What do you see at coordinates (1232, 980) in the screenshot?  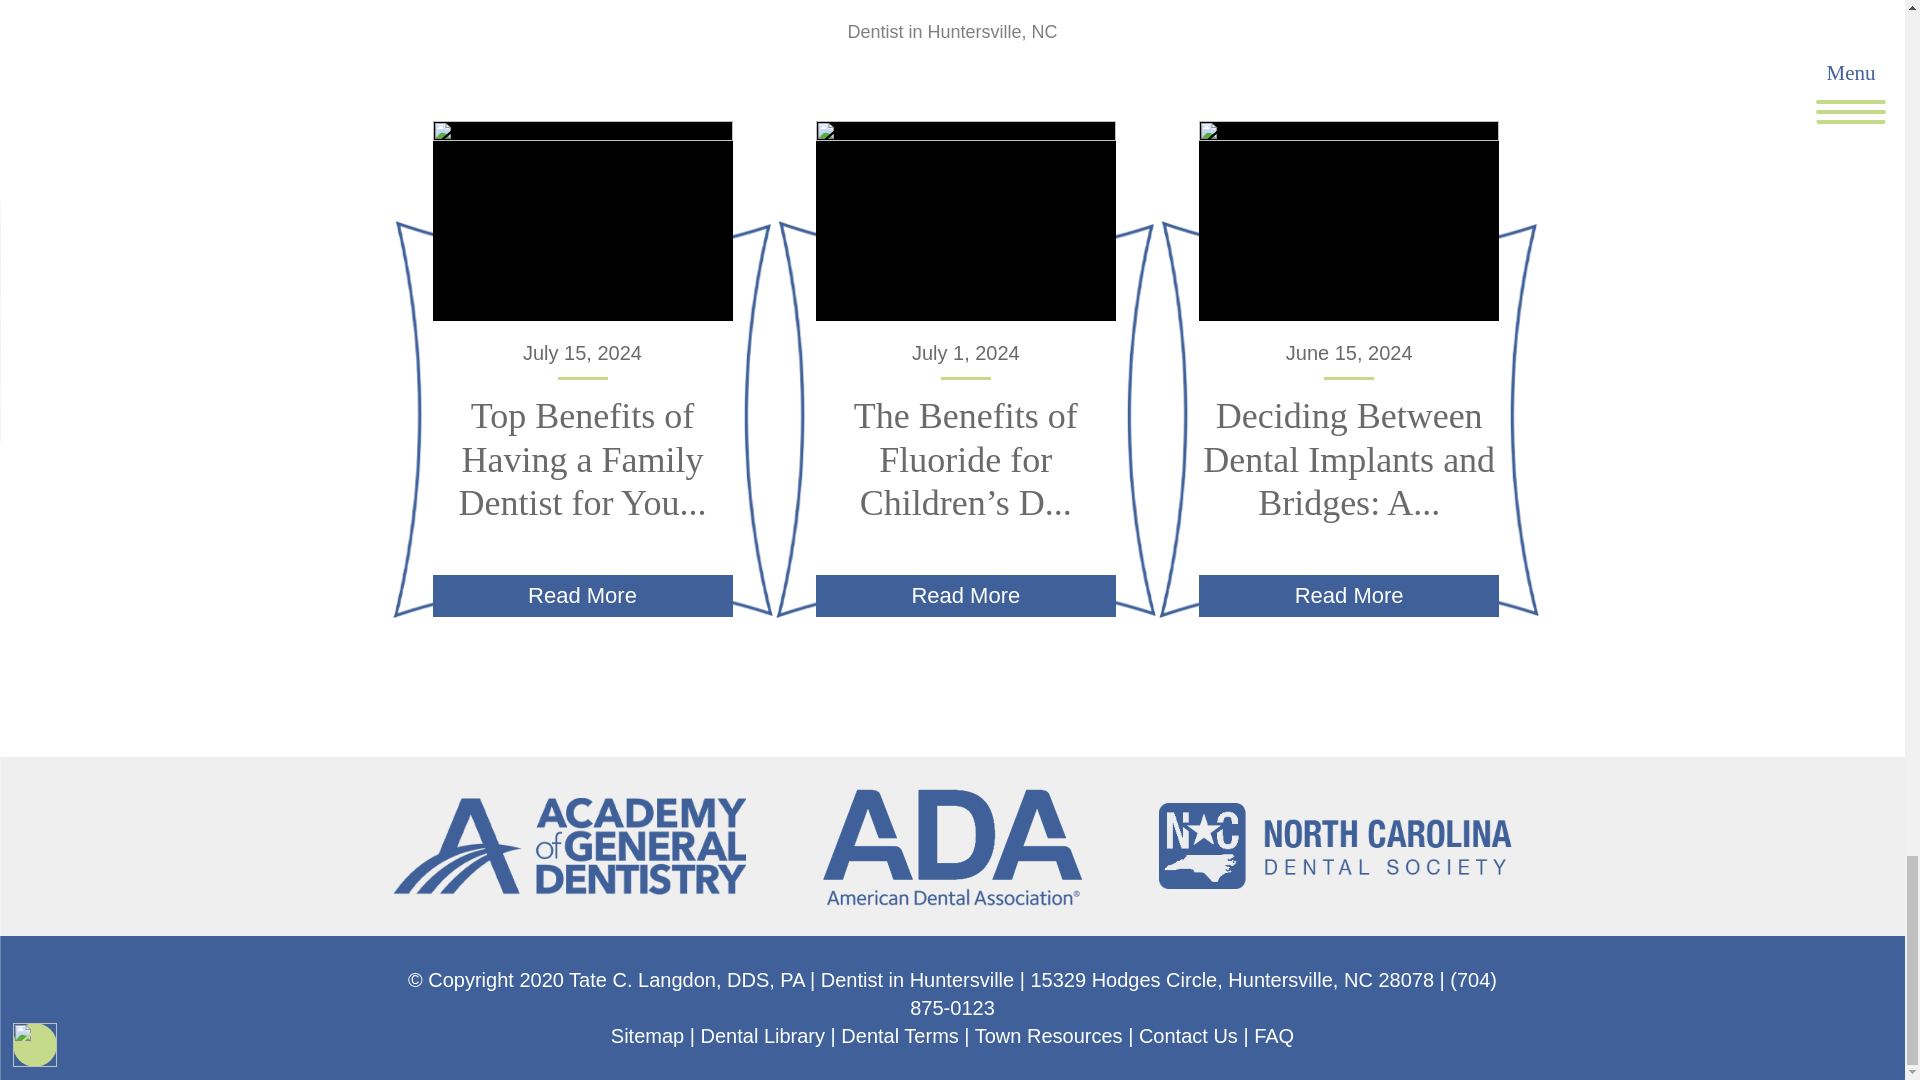 I see `15329 Hodges Circle, Huntersville, NC 28078` at bounding box center [1232, 980].